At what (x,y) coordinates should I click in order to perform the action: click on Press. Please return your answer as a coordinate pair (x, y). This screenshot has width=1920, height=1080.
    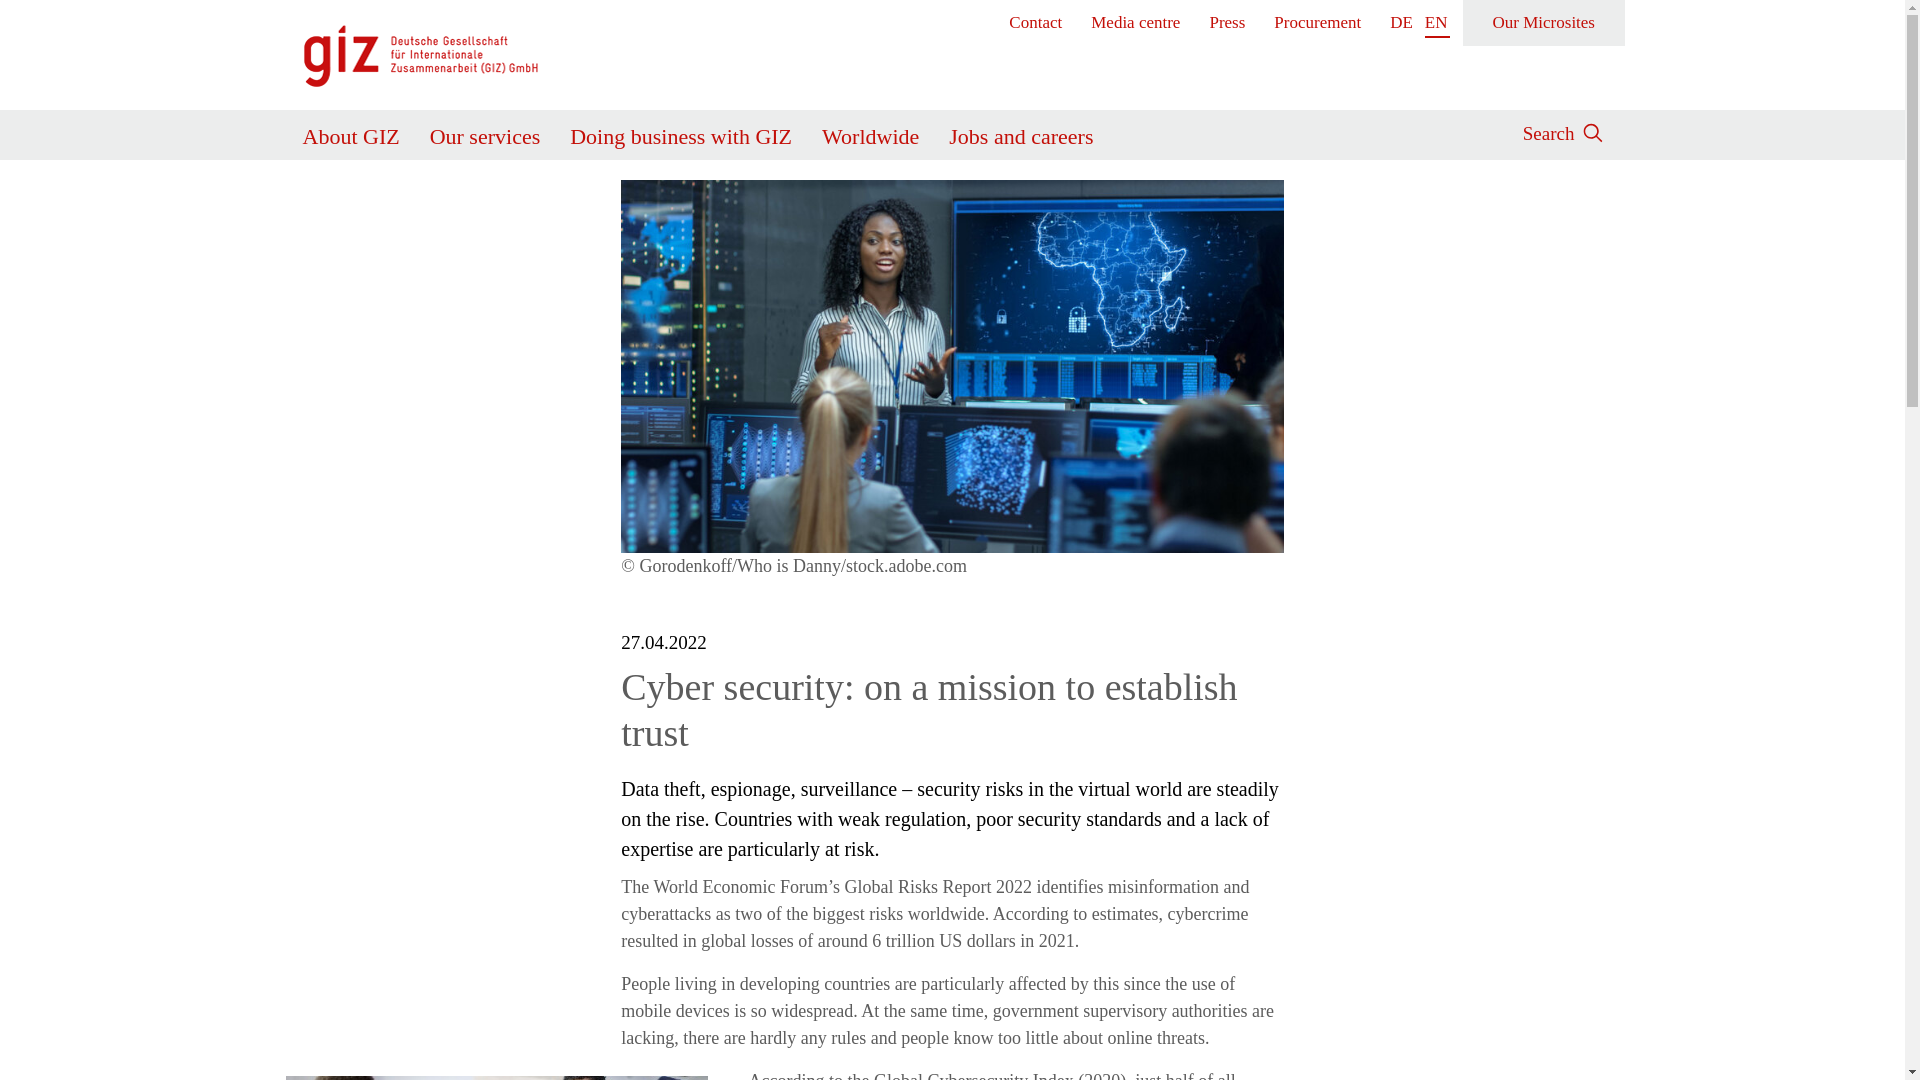
    Looking at the image, I should click on (1228, 22).